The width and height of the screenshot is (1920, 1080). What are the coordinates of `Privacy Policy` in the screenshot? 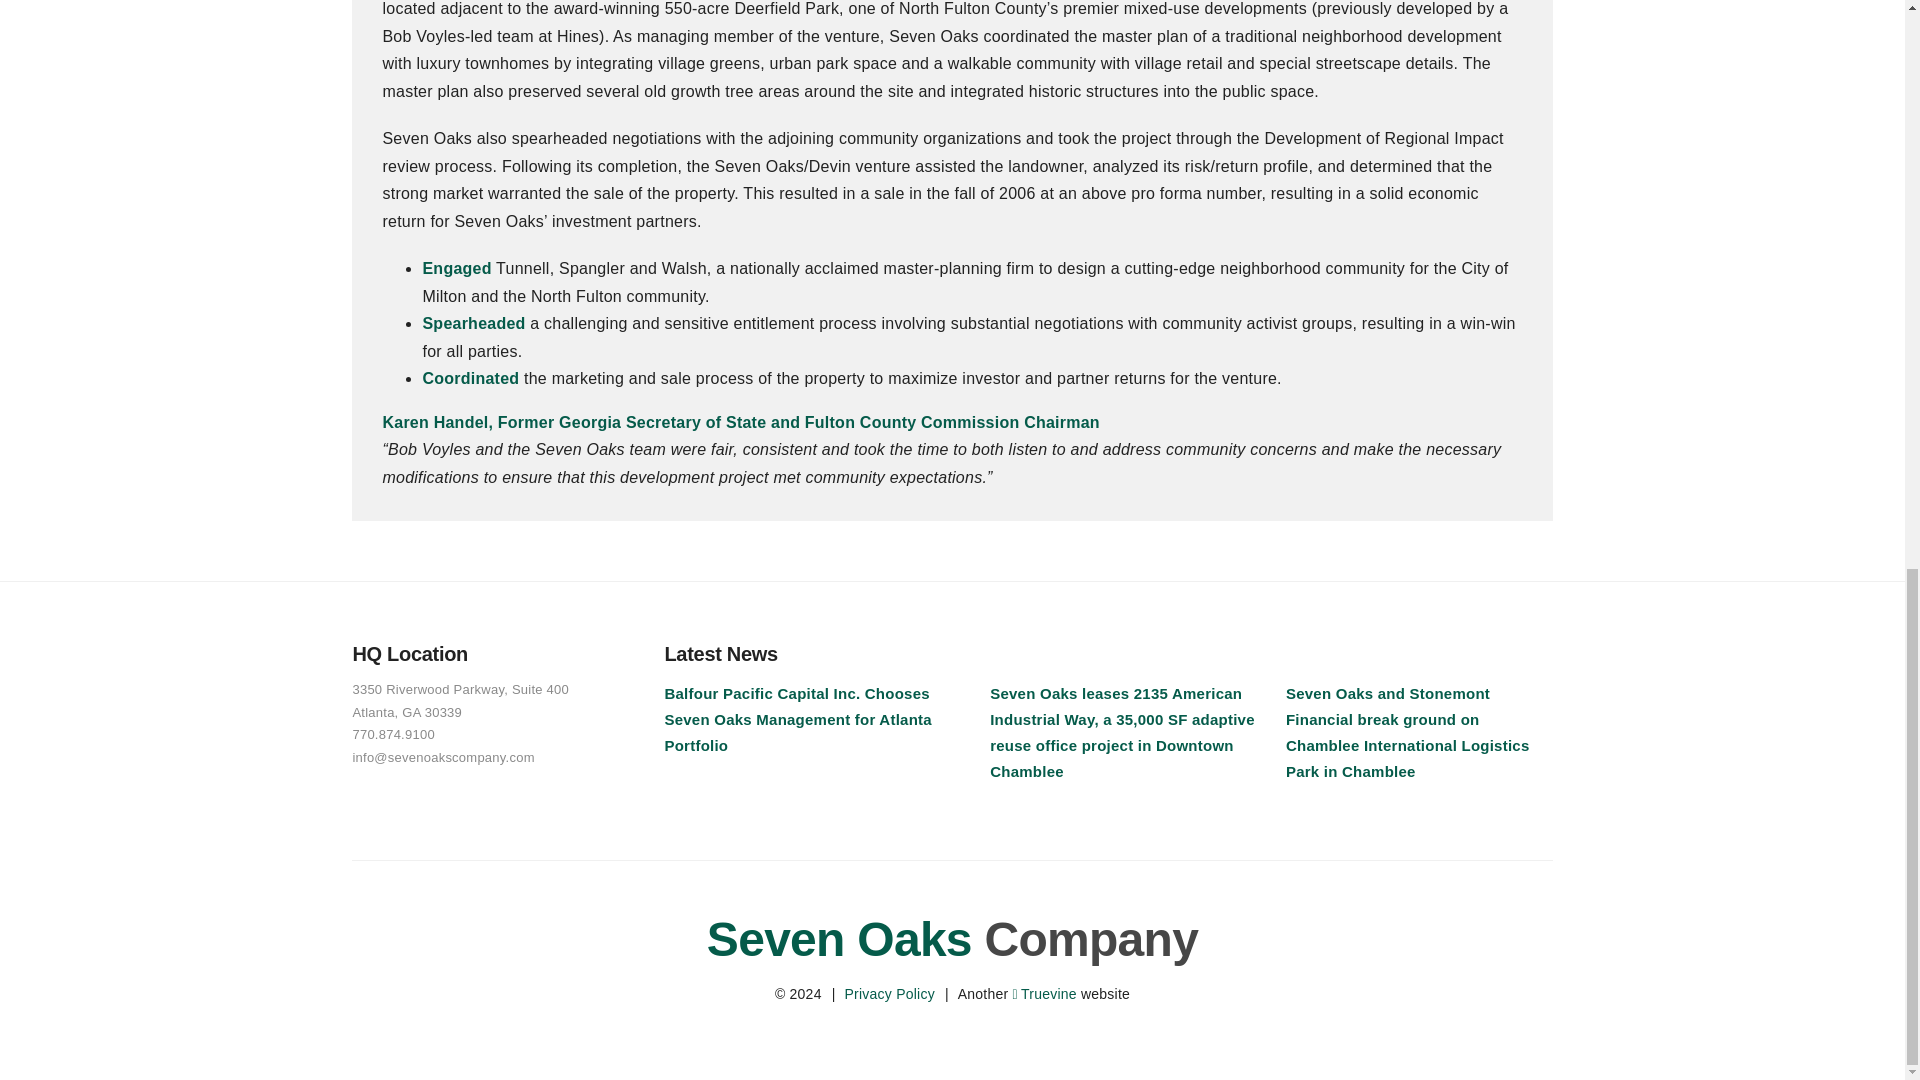 It's located at (890, 994).